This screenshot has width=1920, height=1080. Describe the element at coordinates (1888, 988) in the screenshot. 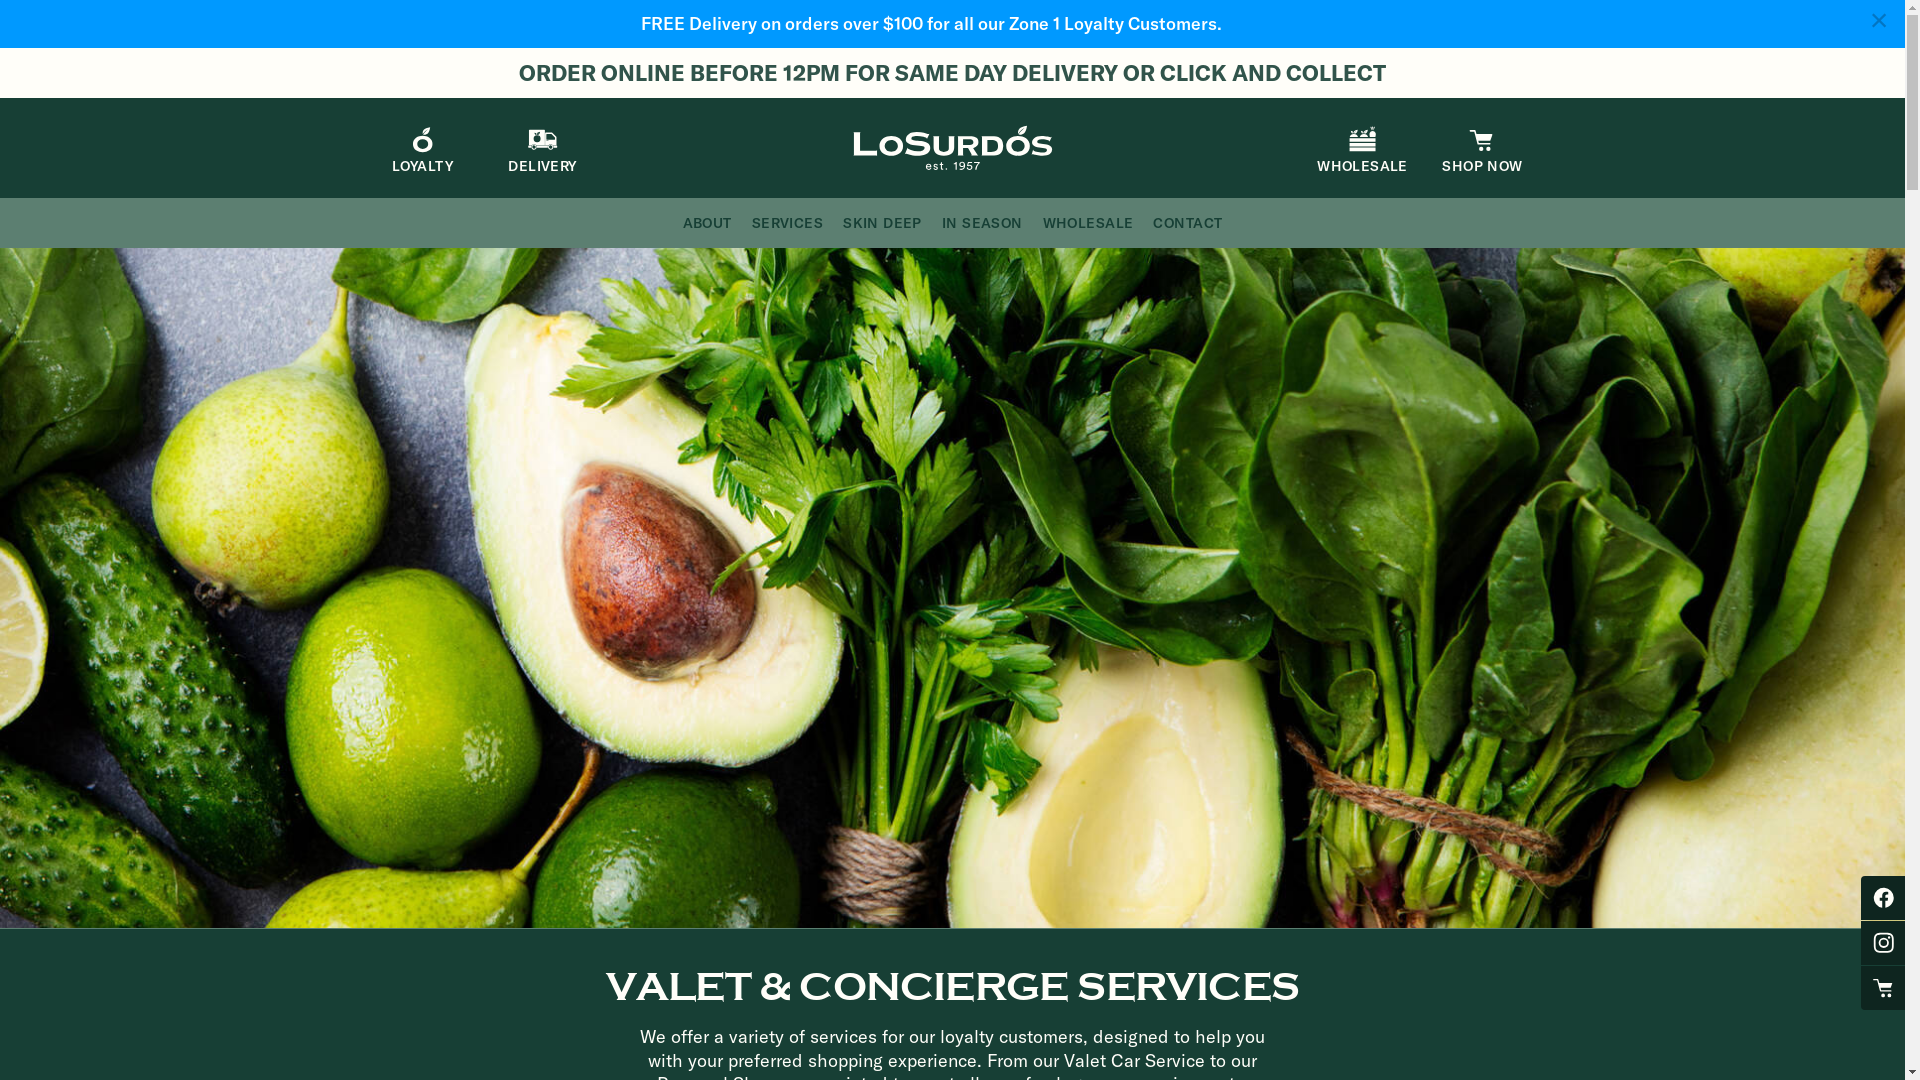

I see `Shop now at Losurdos` at that location.